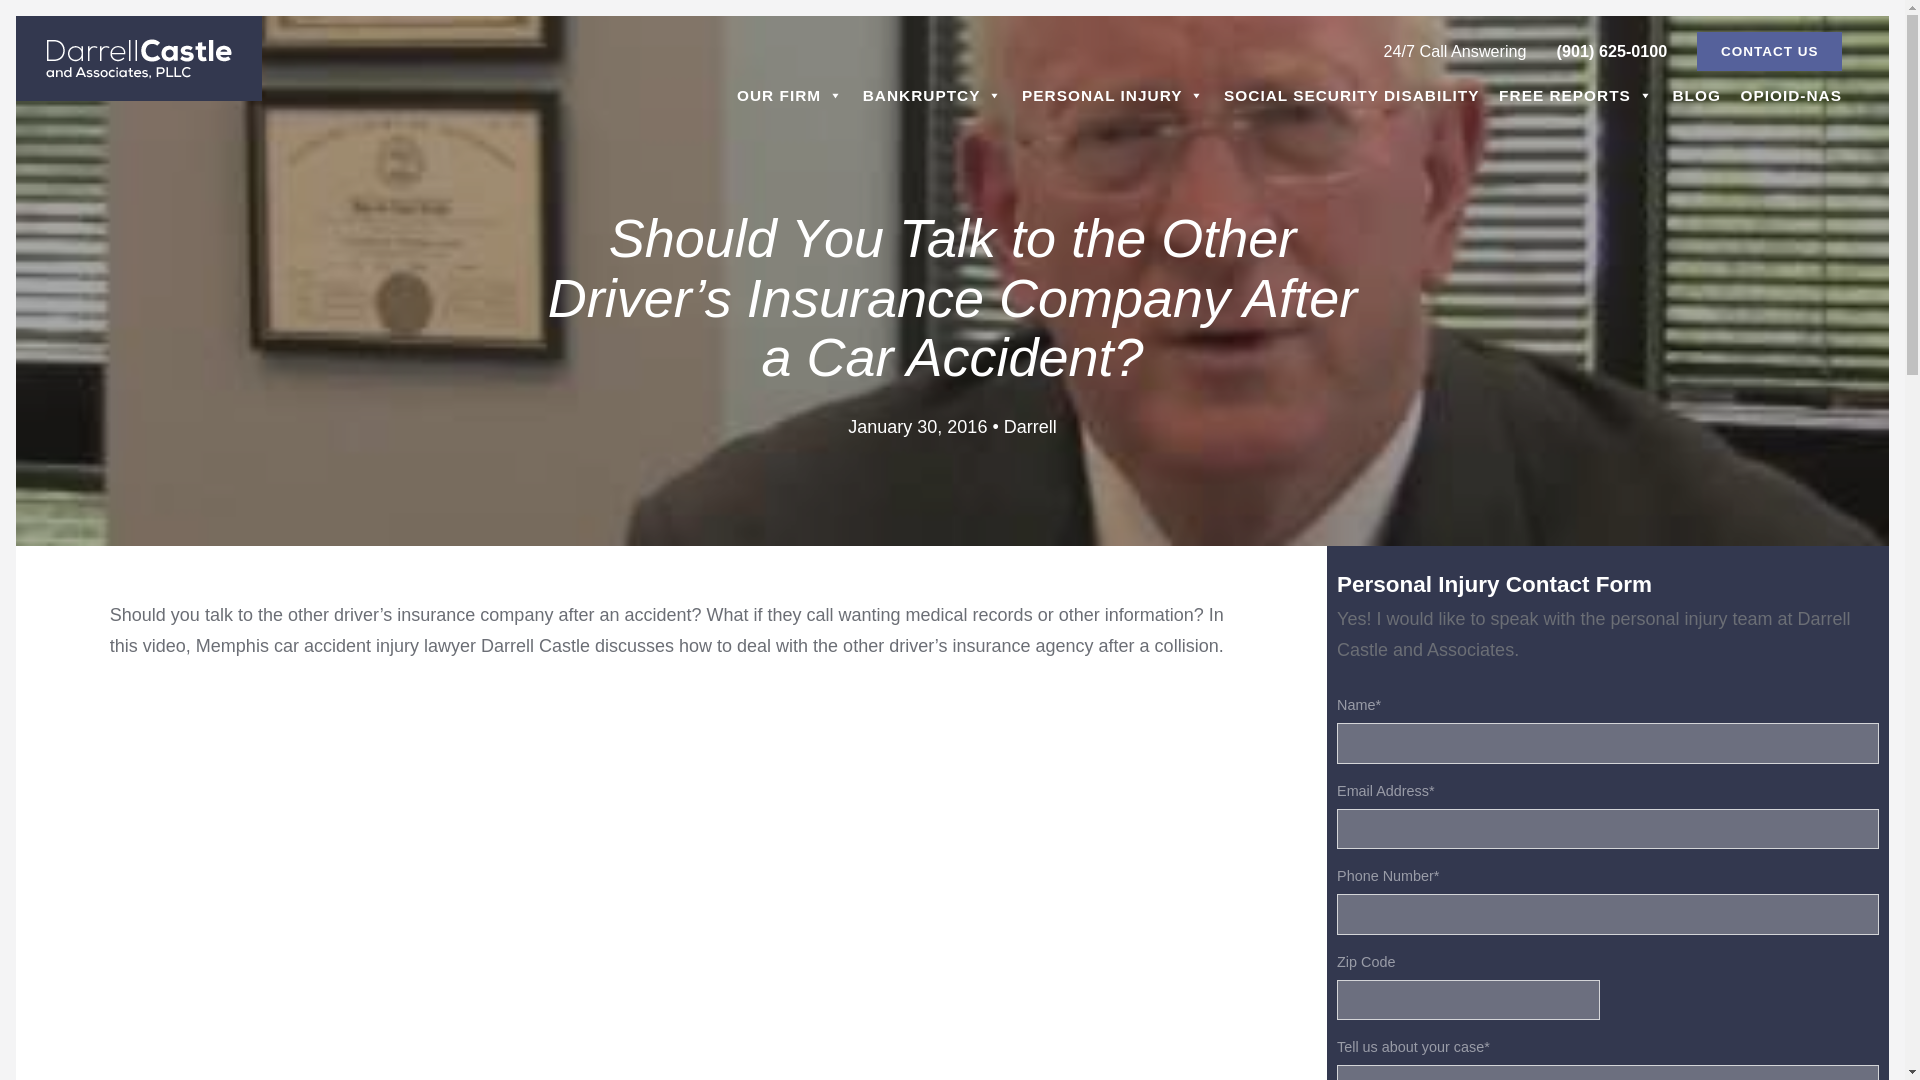  Describe the element at coordinates (1112, 95) in the screenshot. I see `PERSONAL INJURY` at that location.